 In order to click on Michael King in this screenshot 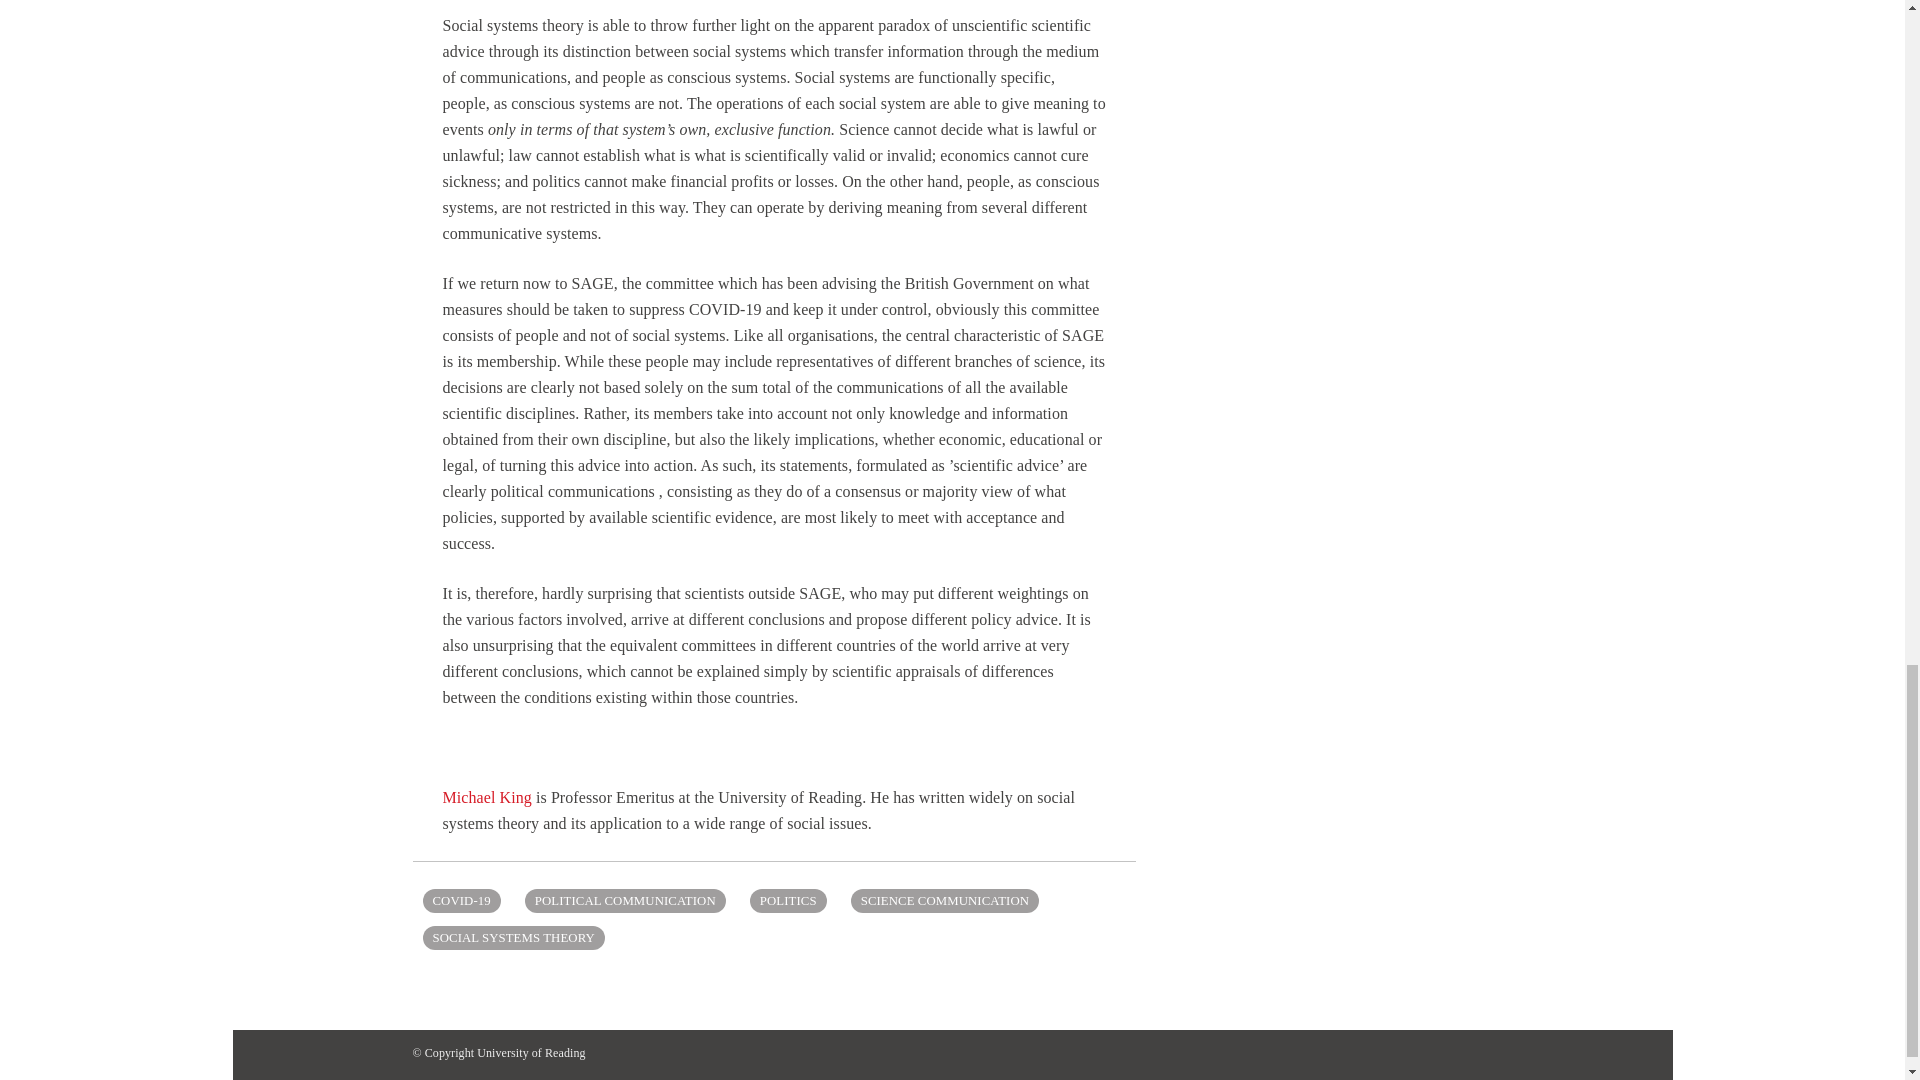, I will do `click(486, 797)`.